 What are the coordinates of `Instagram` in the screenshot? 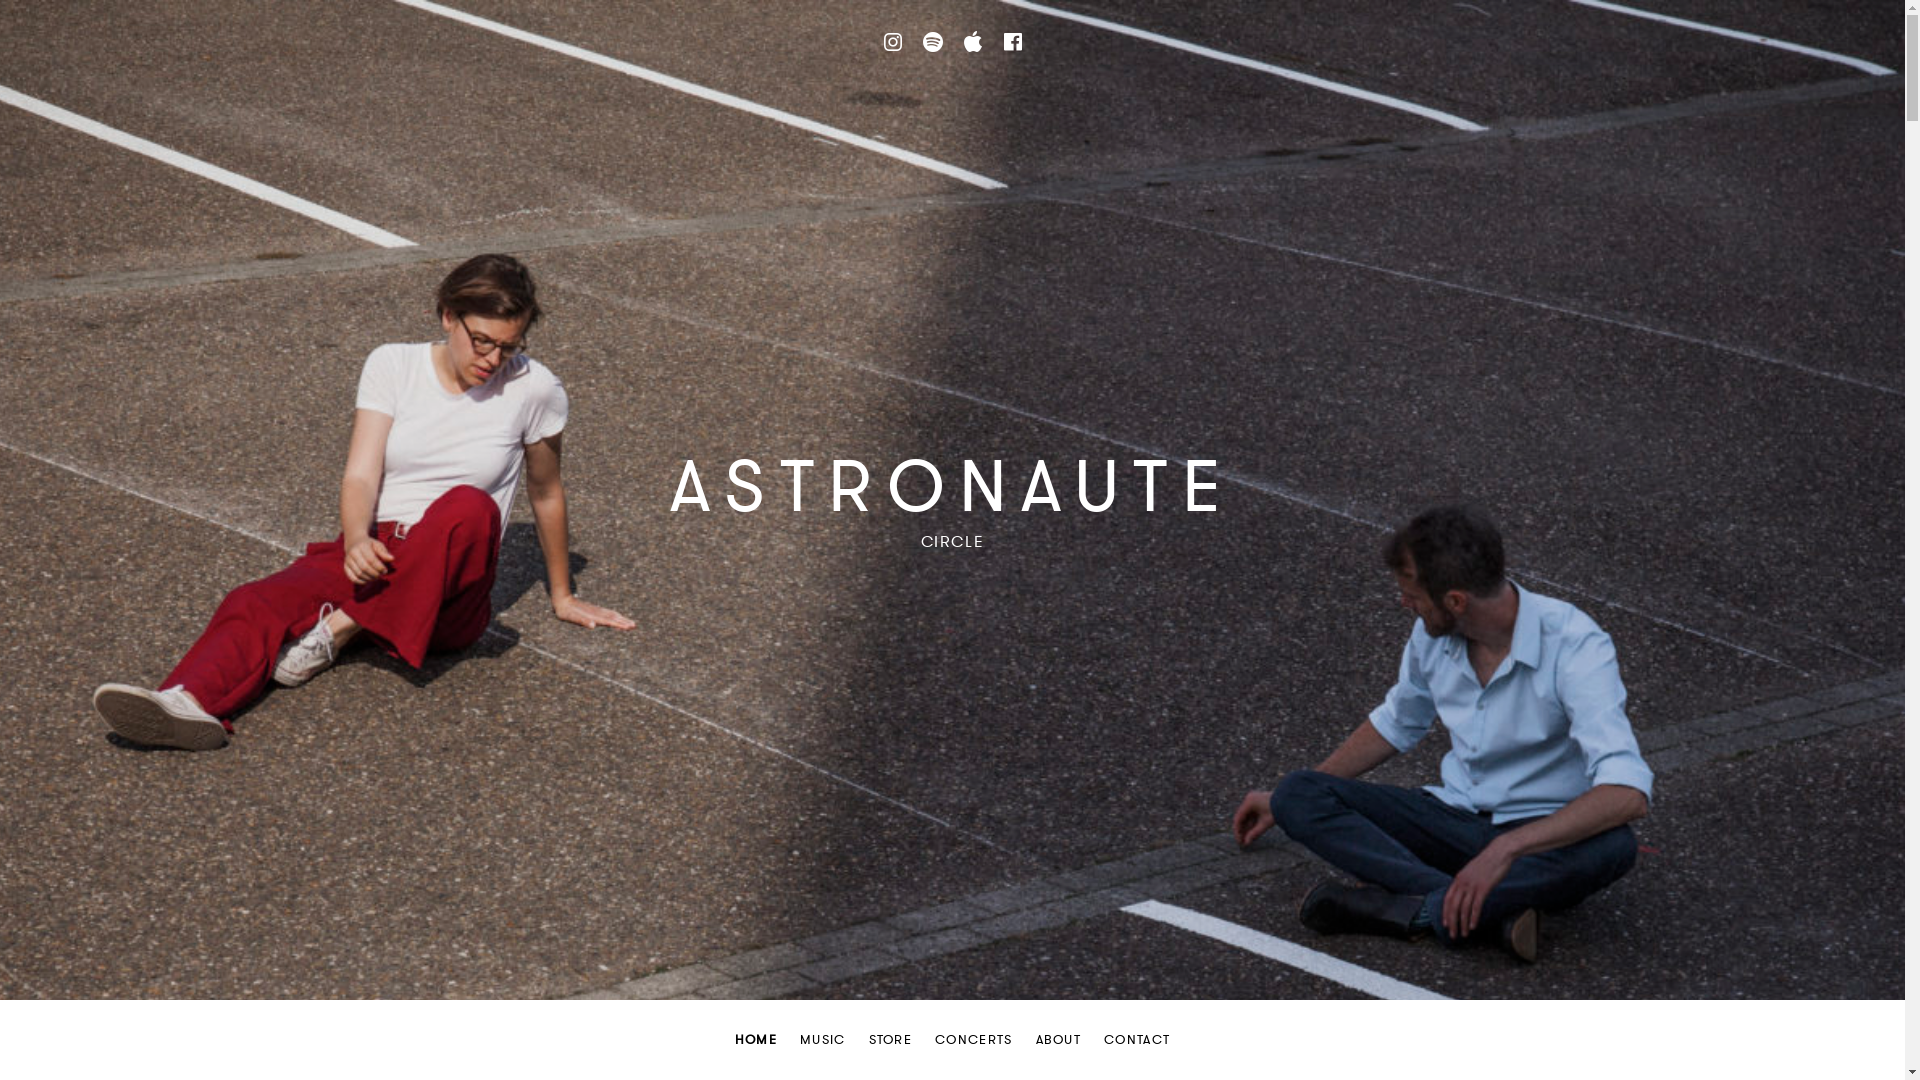 It's located at (892, 42).